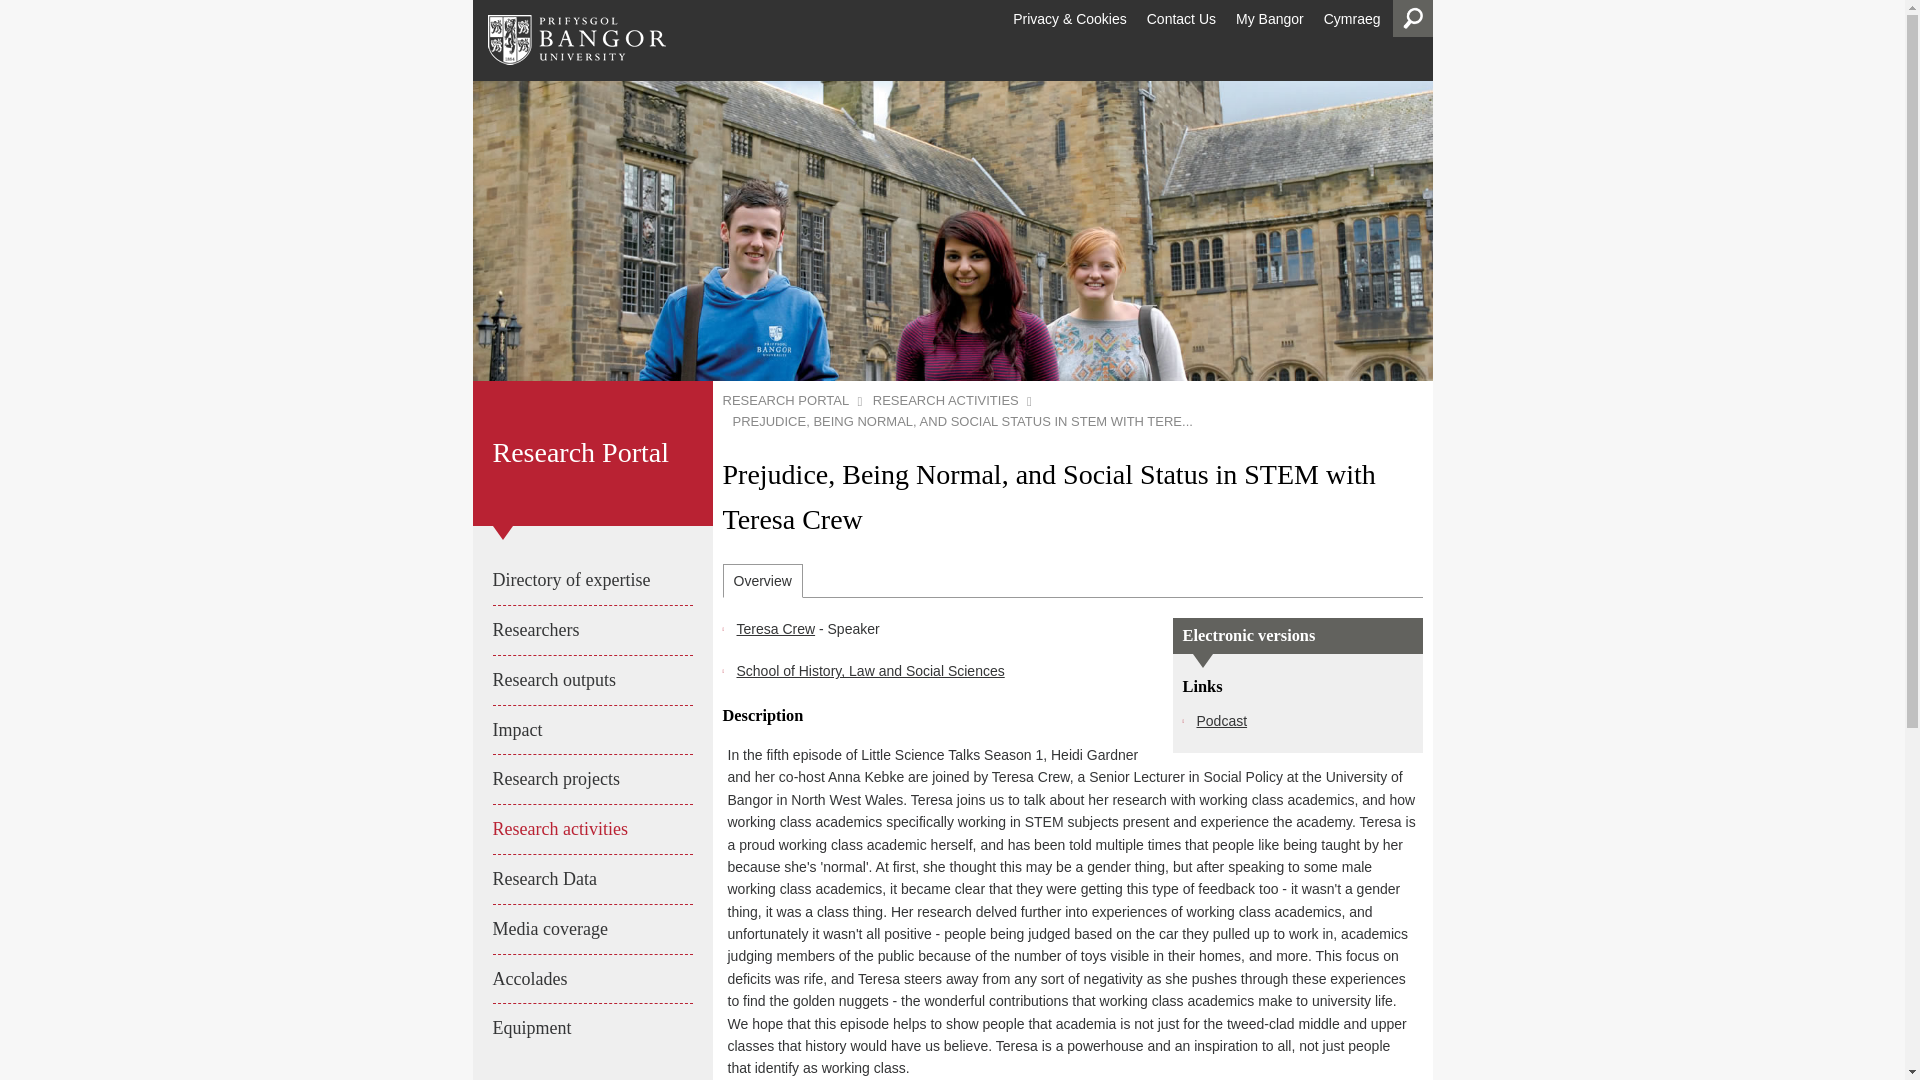 The width and height of the screenshot is (1920, 1080). What do you see at coordinates (591, 580) in the screenshot?
I see `Directory of expertise` at bounding box center [591, 580].